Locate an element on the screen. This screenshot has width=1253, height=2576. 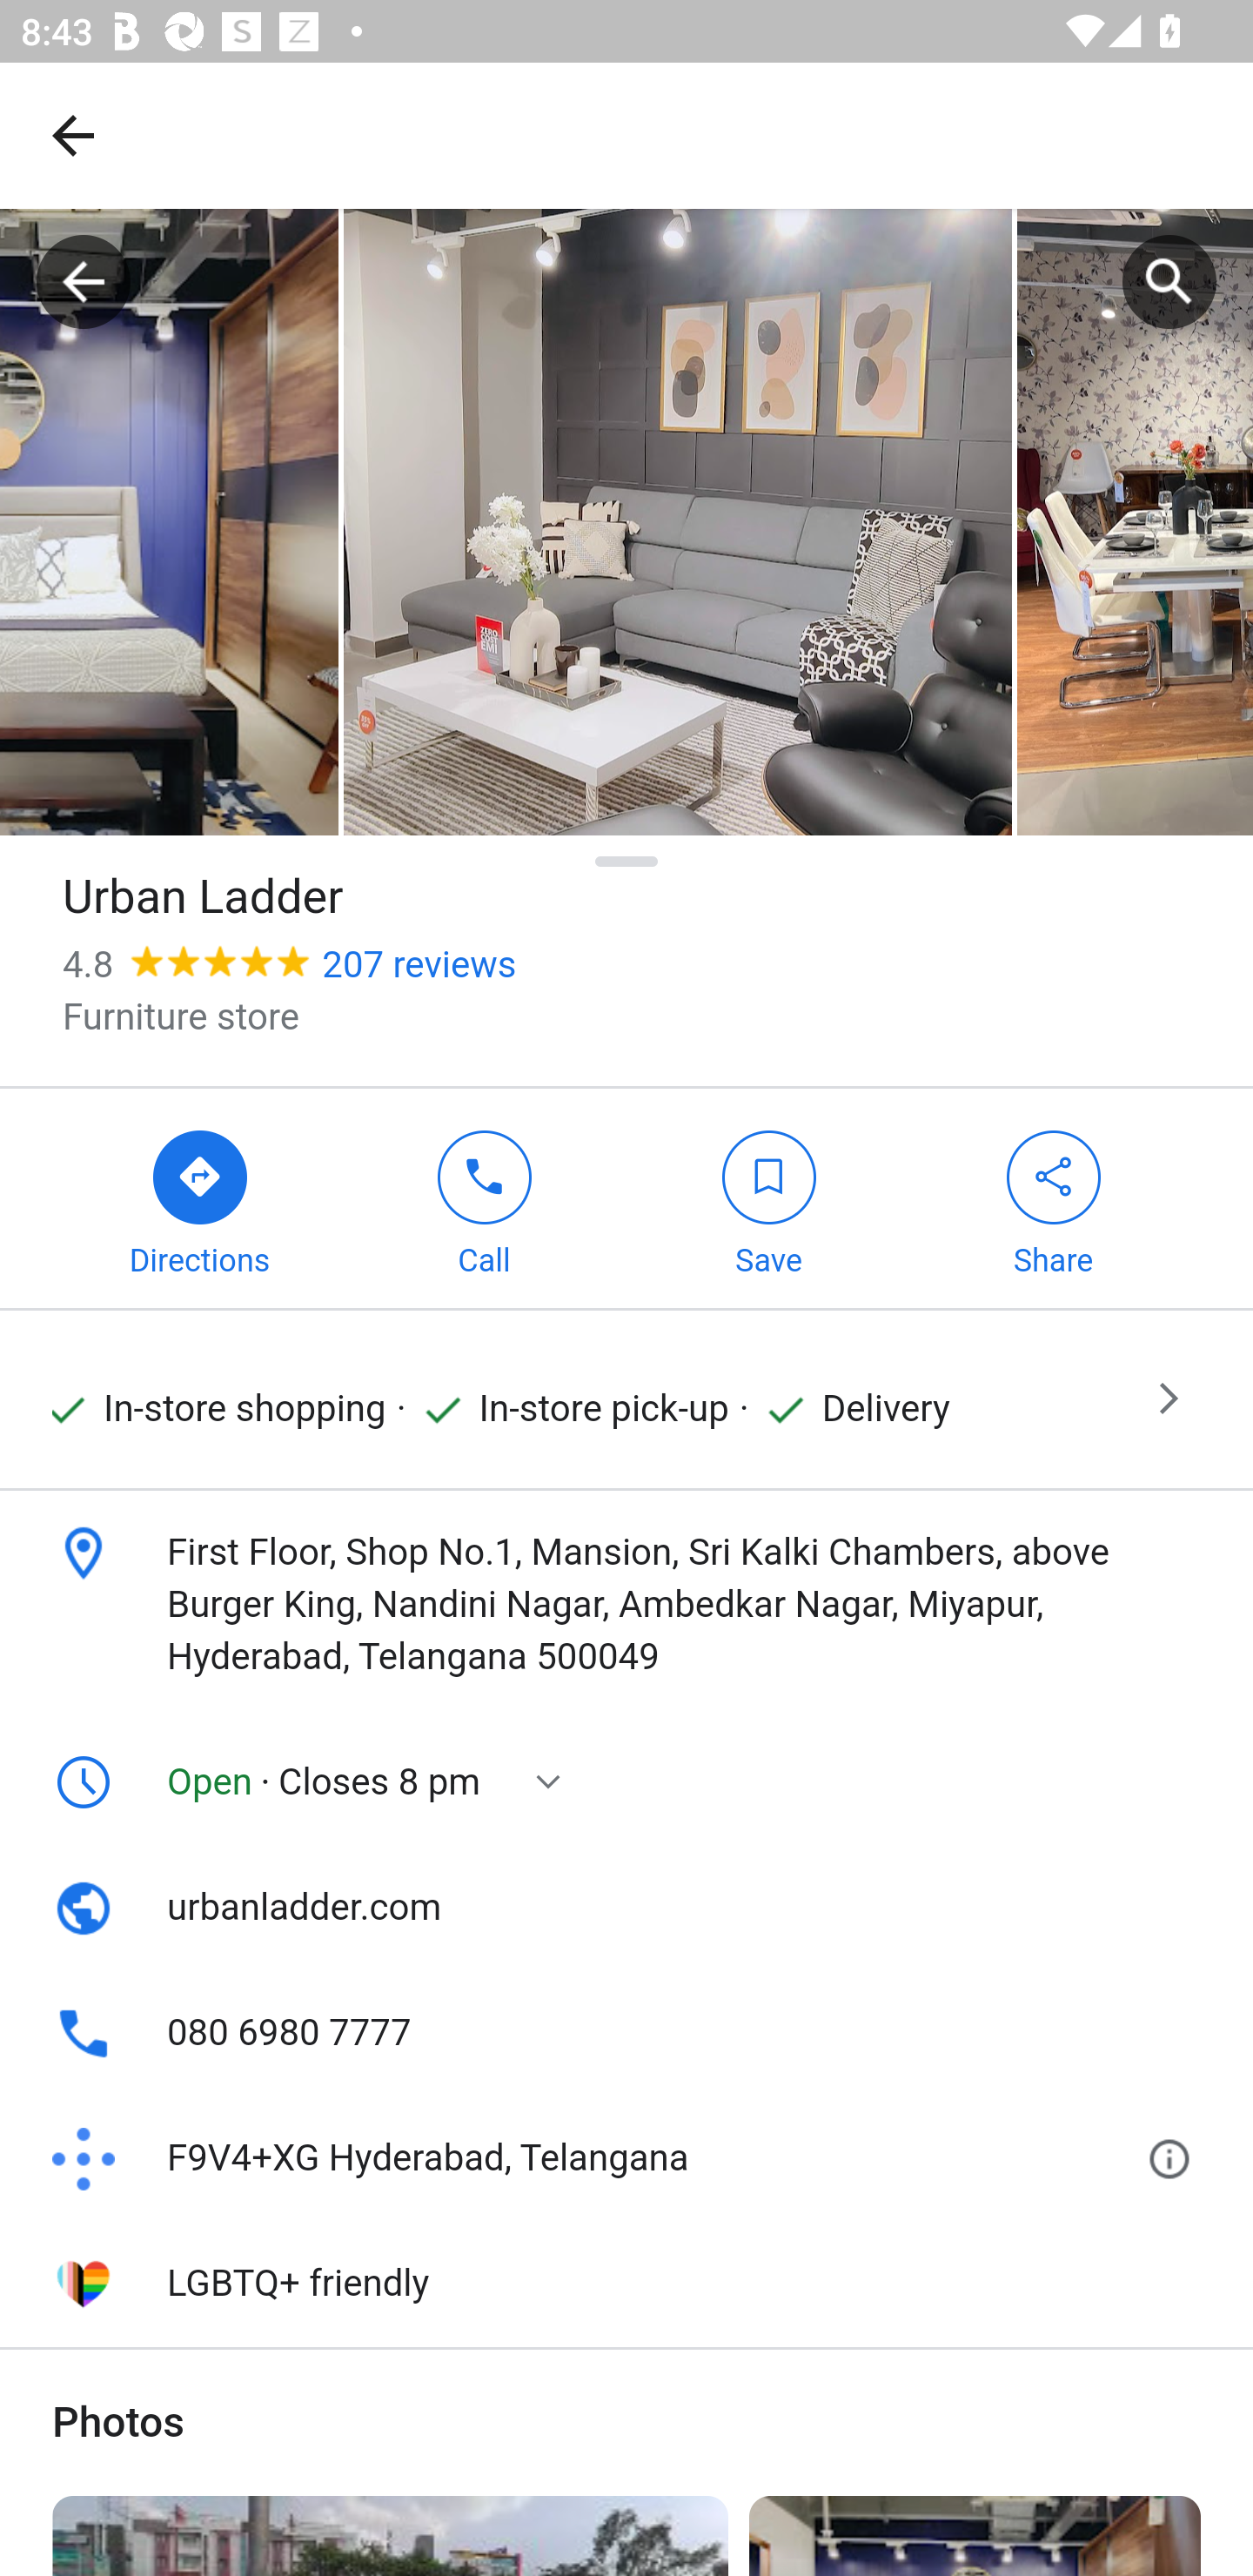
Phone: 080 6980 7777  080 6980 7777 is located at coordinates (626, 2033).